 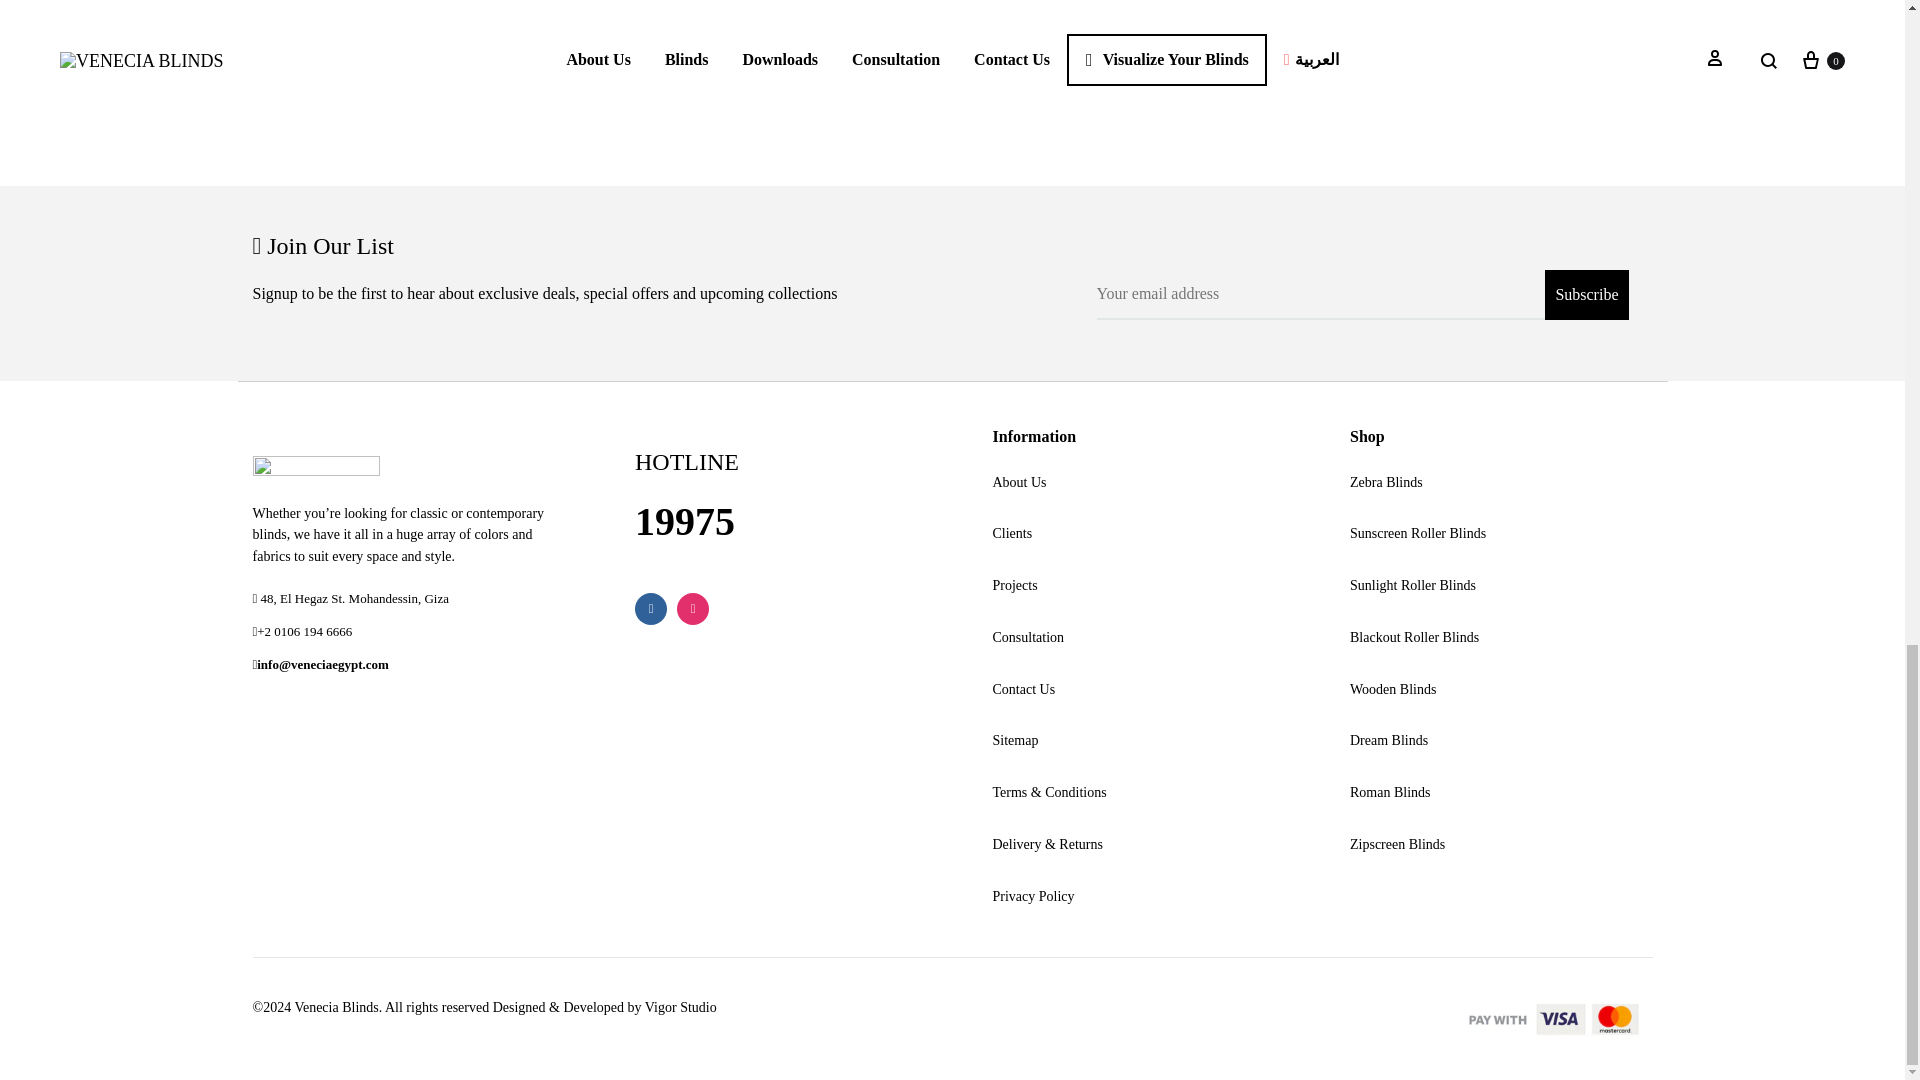 I want to click on Facebook, so click(x=650, y=608).